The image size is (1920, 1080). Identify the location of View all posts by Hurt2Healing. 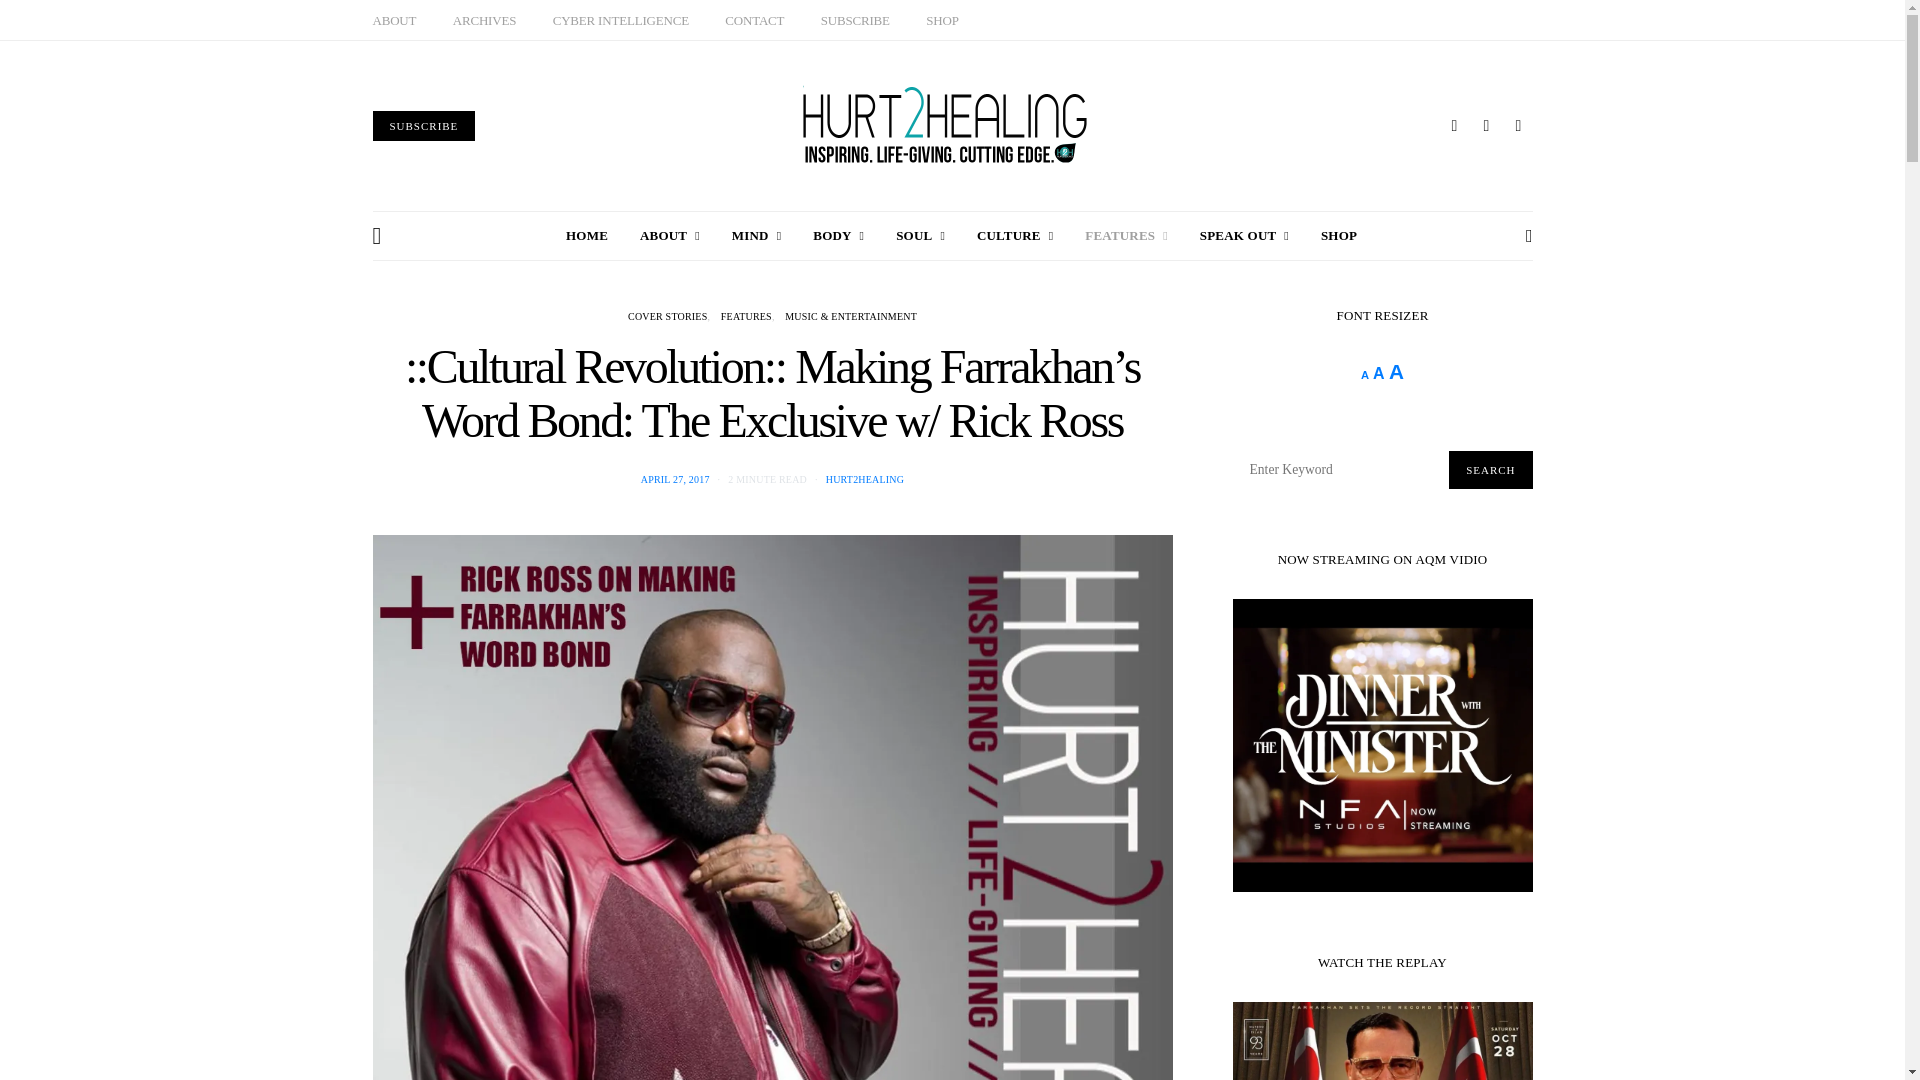
(864, 479).